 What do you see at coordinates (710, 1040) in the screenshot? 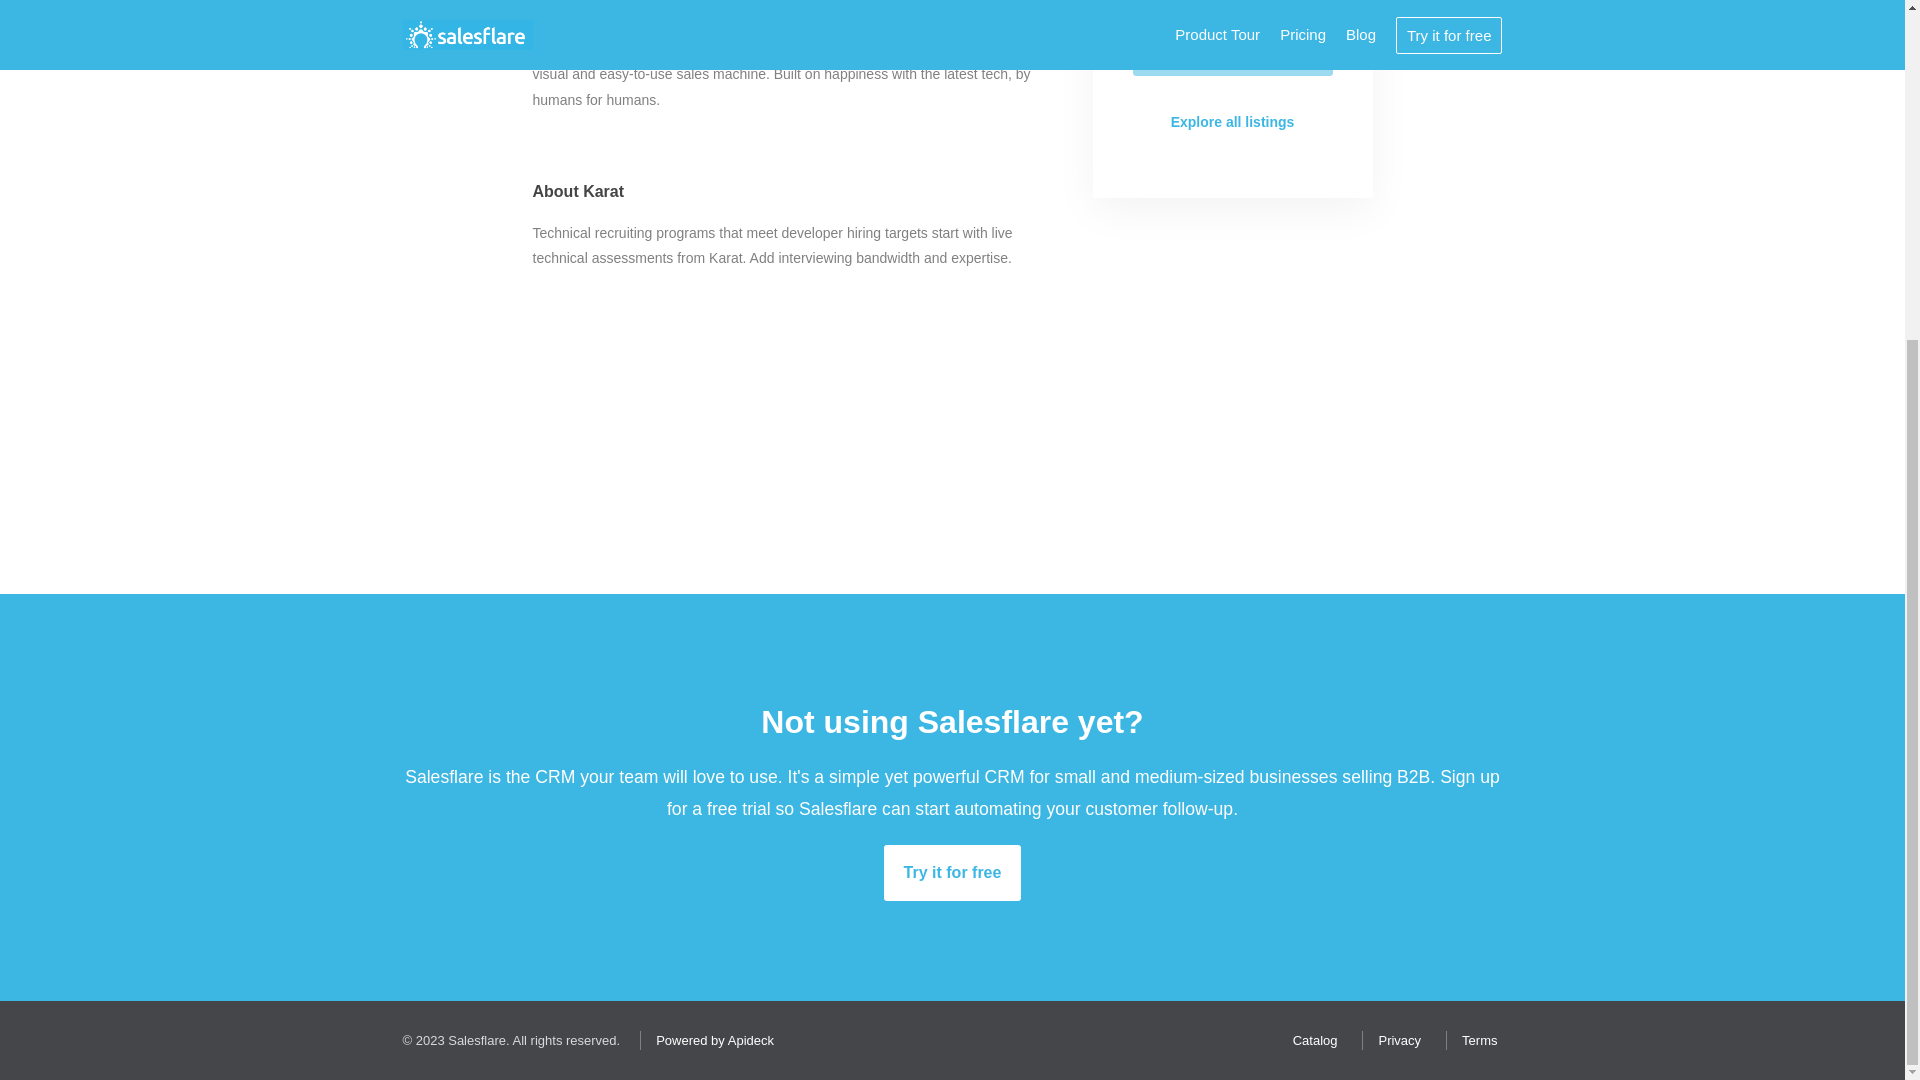
I see `Powered by Apideck` at bounding box center [710, 1040].